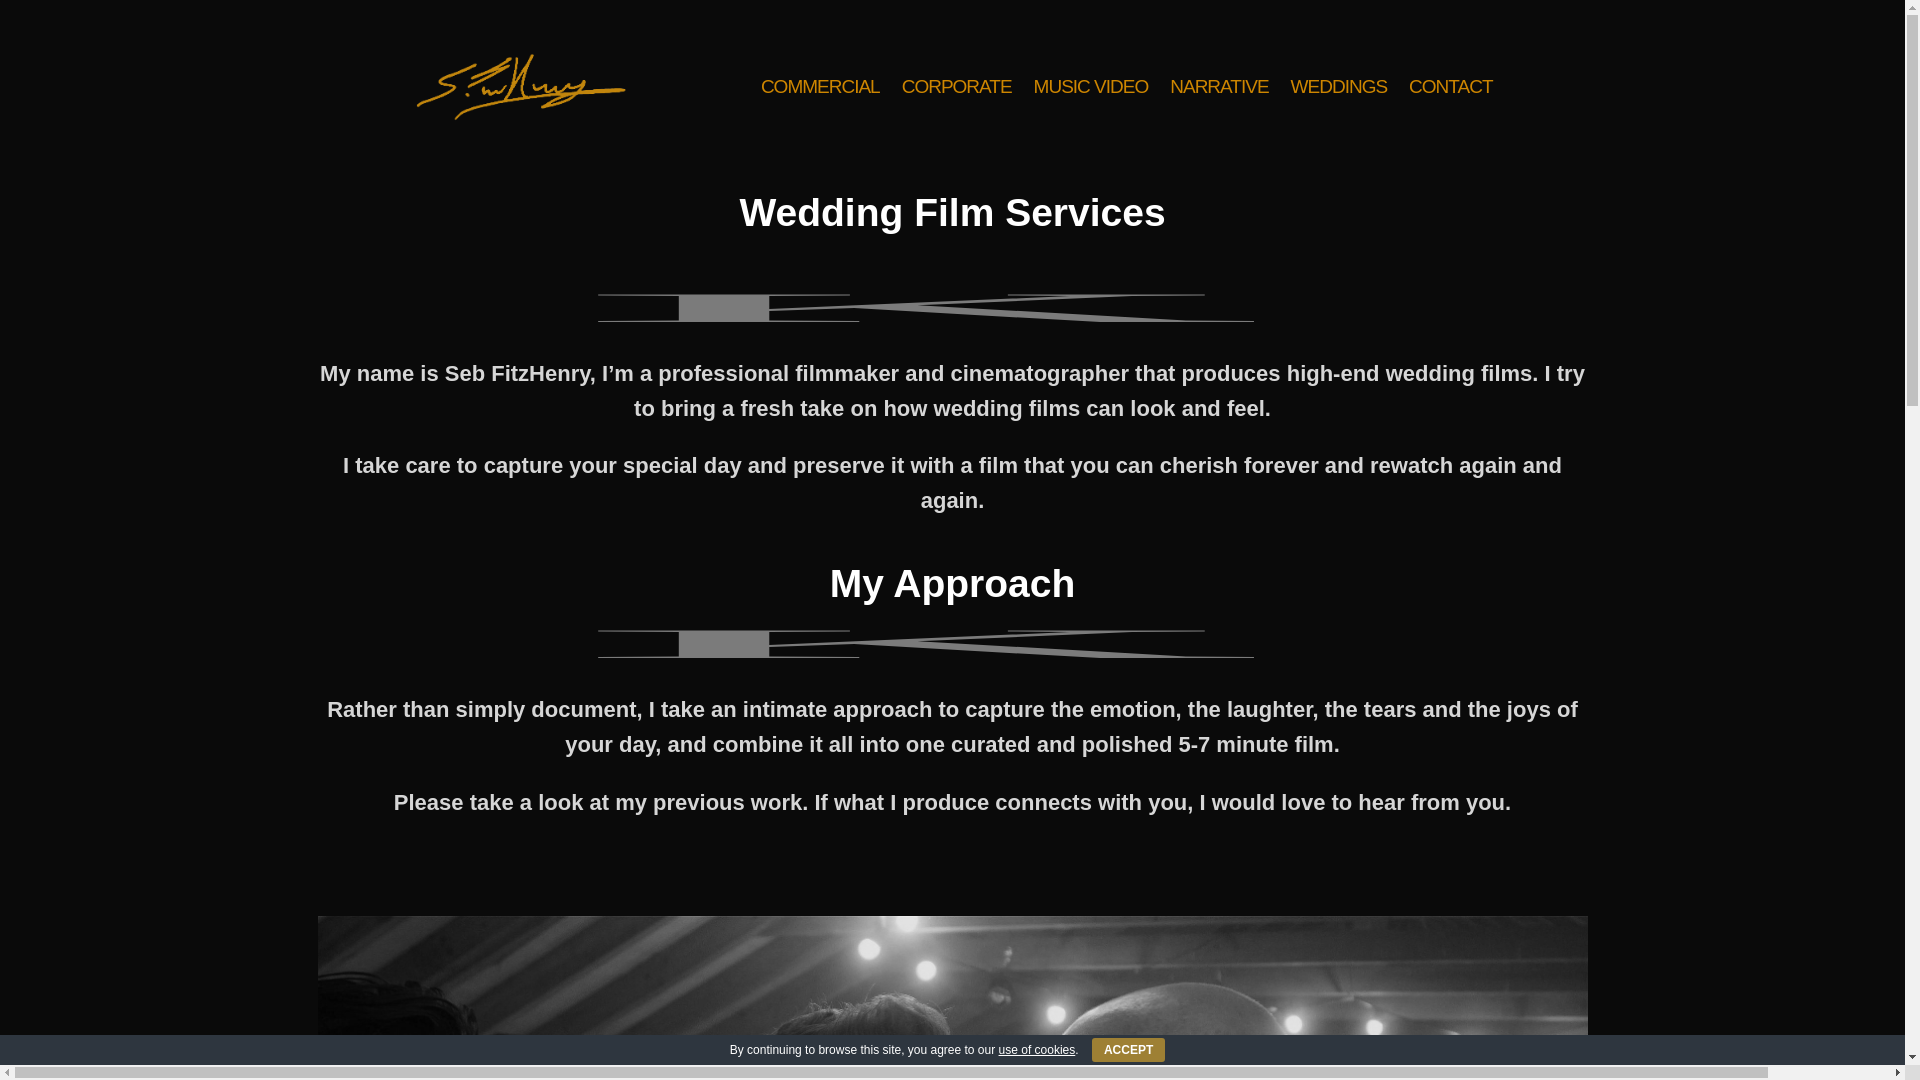 The height and width of the screenshot is (1080, 1920). What do you see at coordinates (956, 126) in the screenshot?
I see `CORPORATE` at bounding box center [956, 126].